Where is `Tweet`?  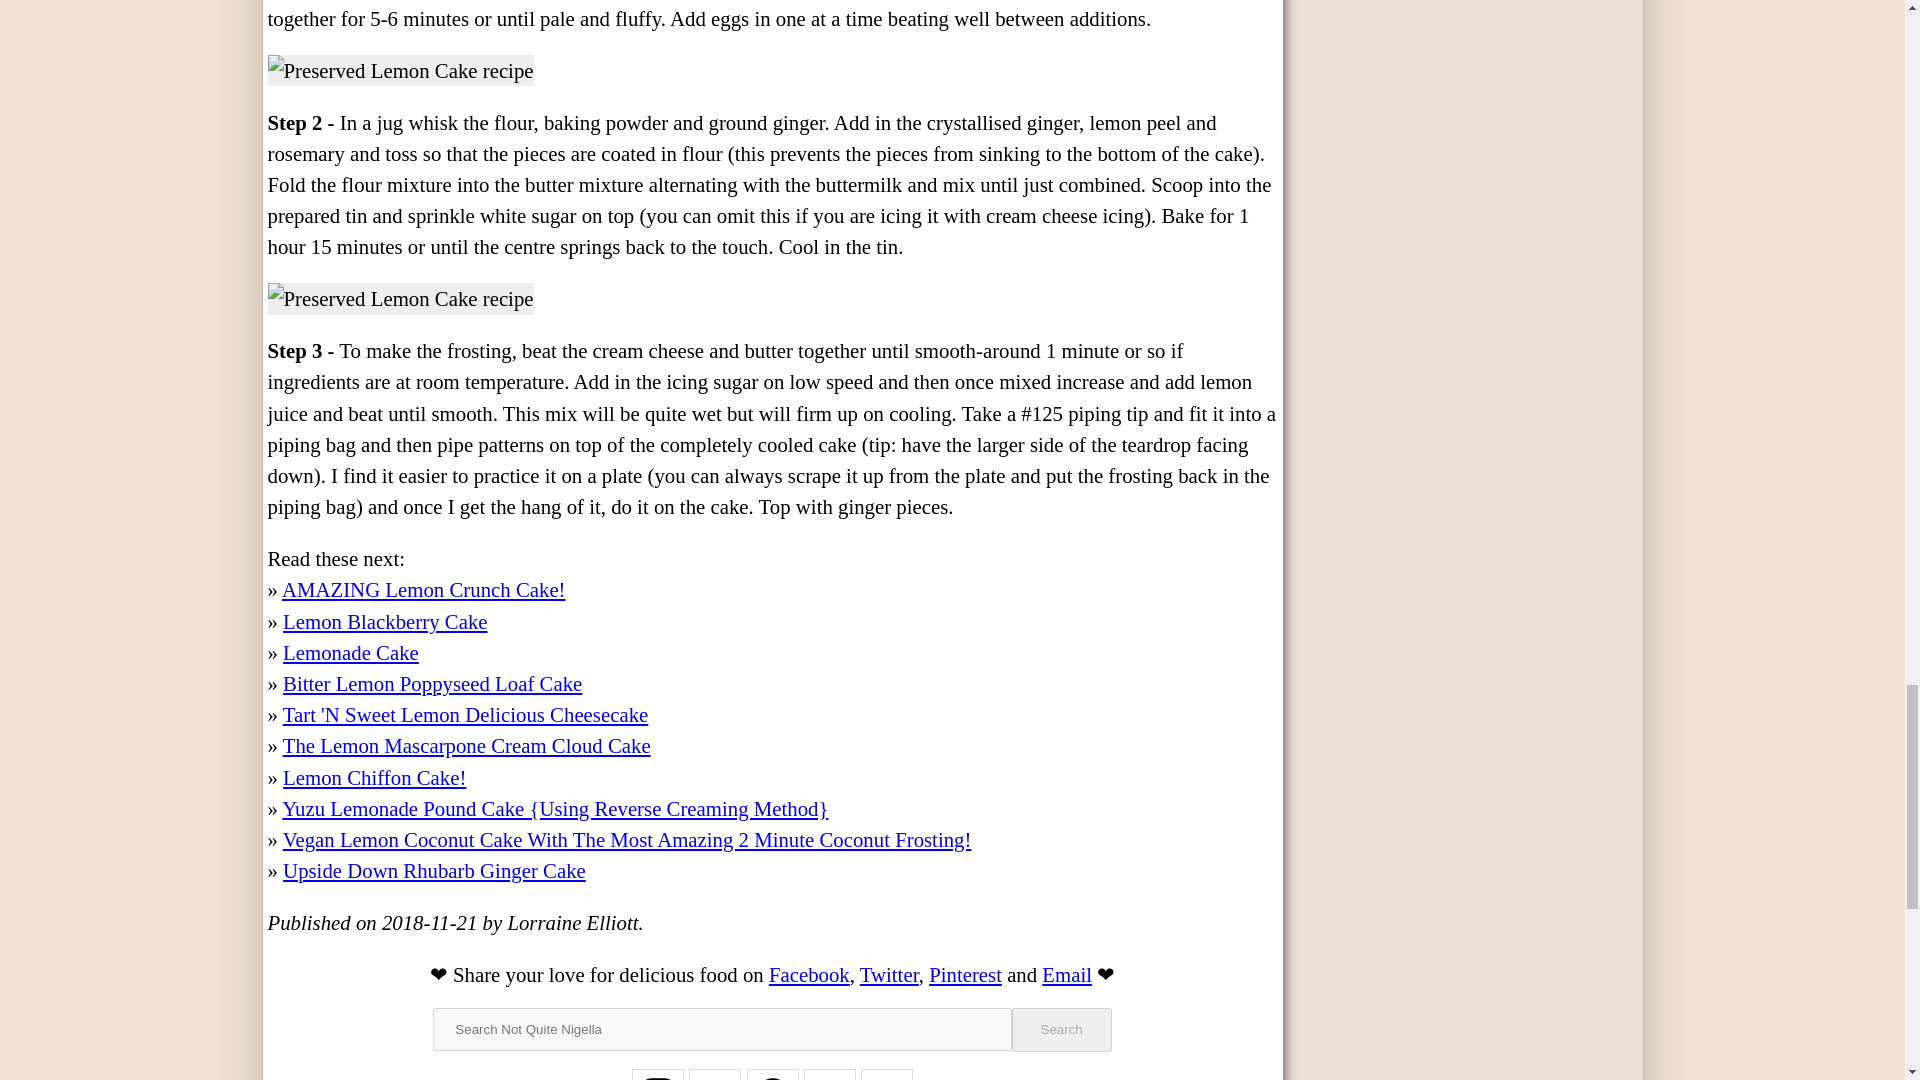
Tweet is located at coordinates (890, 974).